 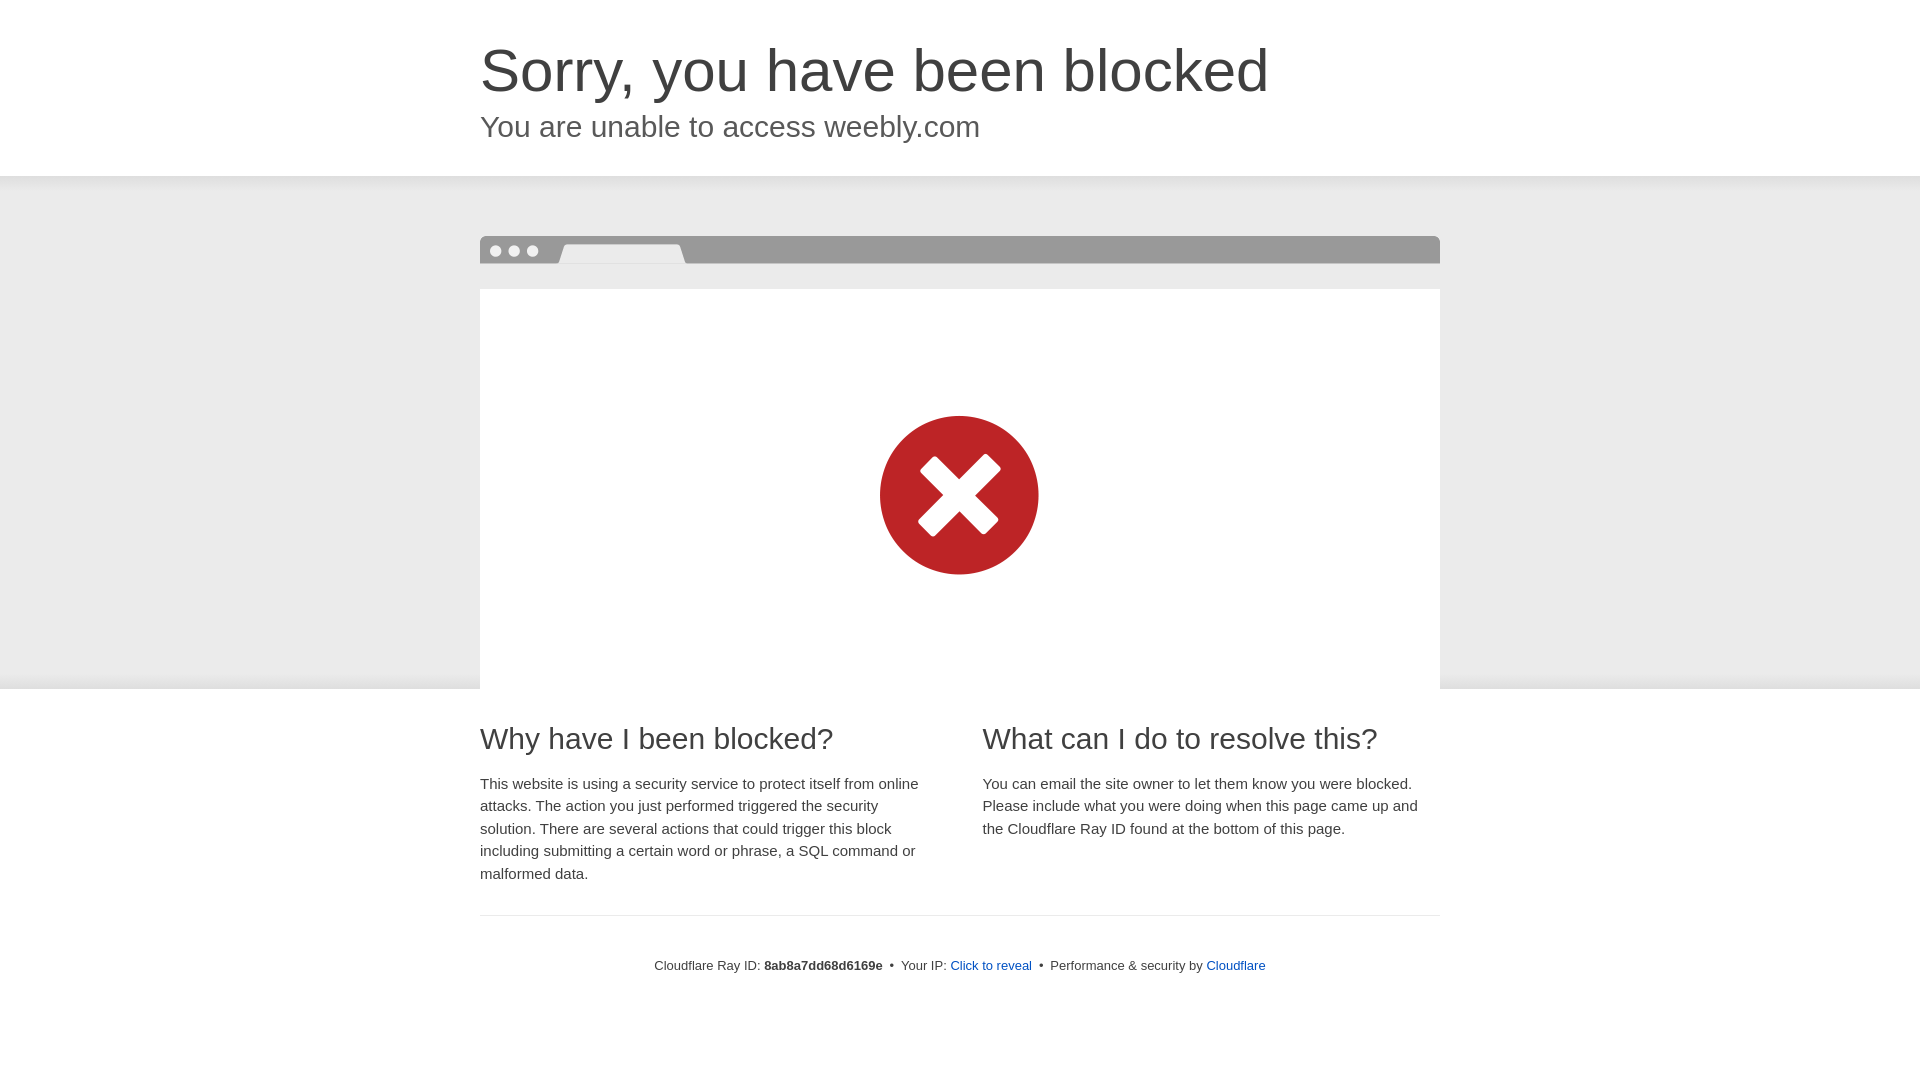 I want to click on Click to reveal, so click(x=991, y=966).